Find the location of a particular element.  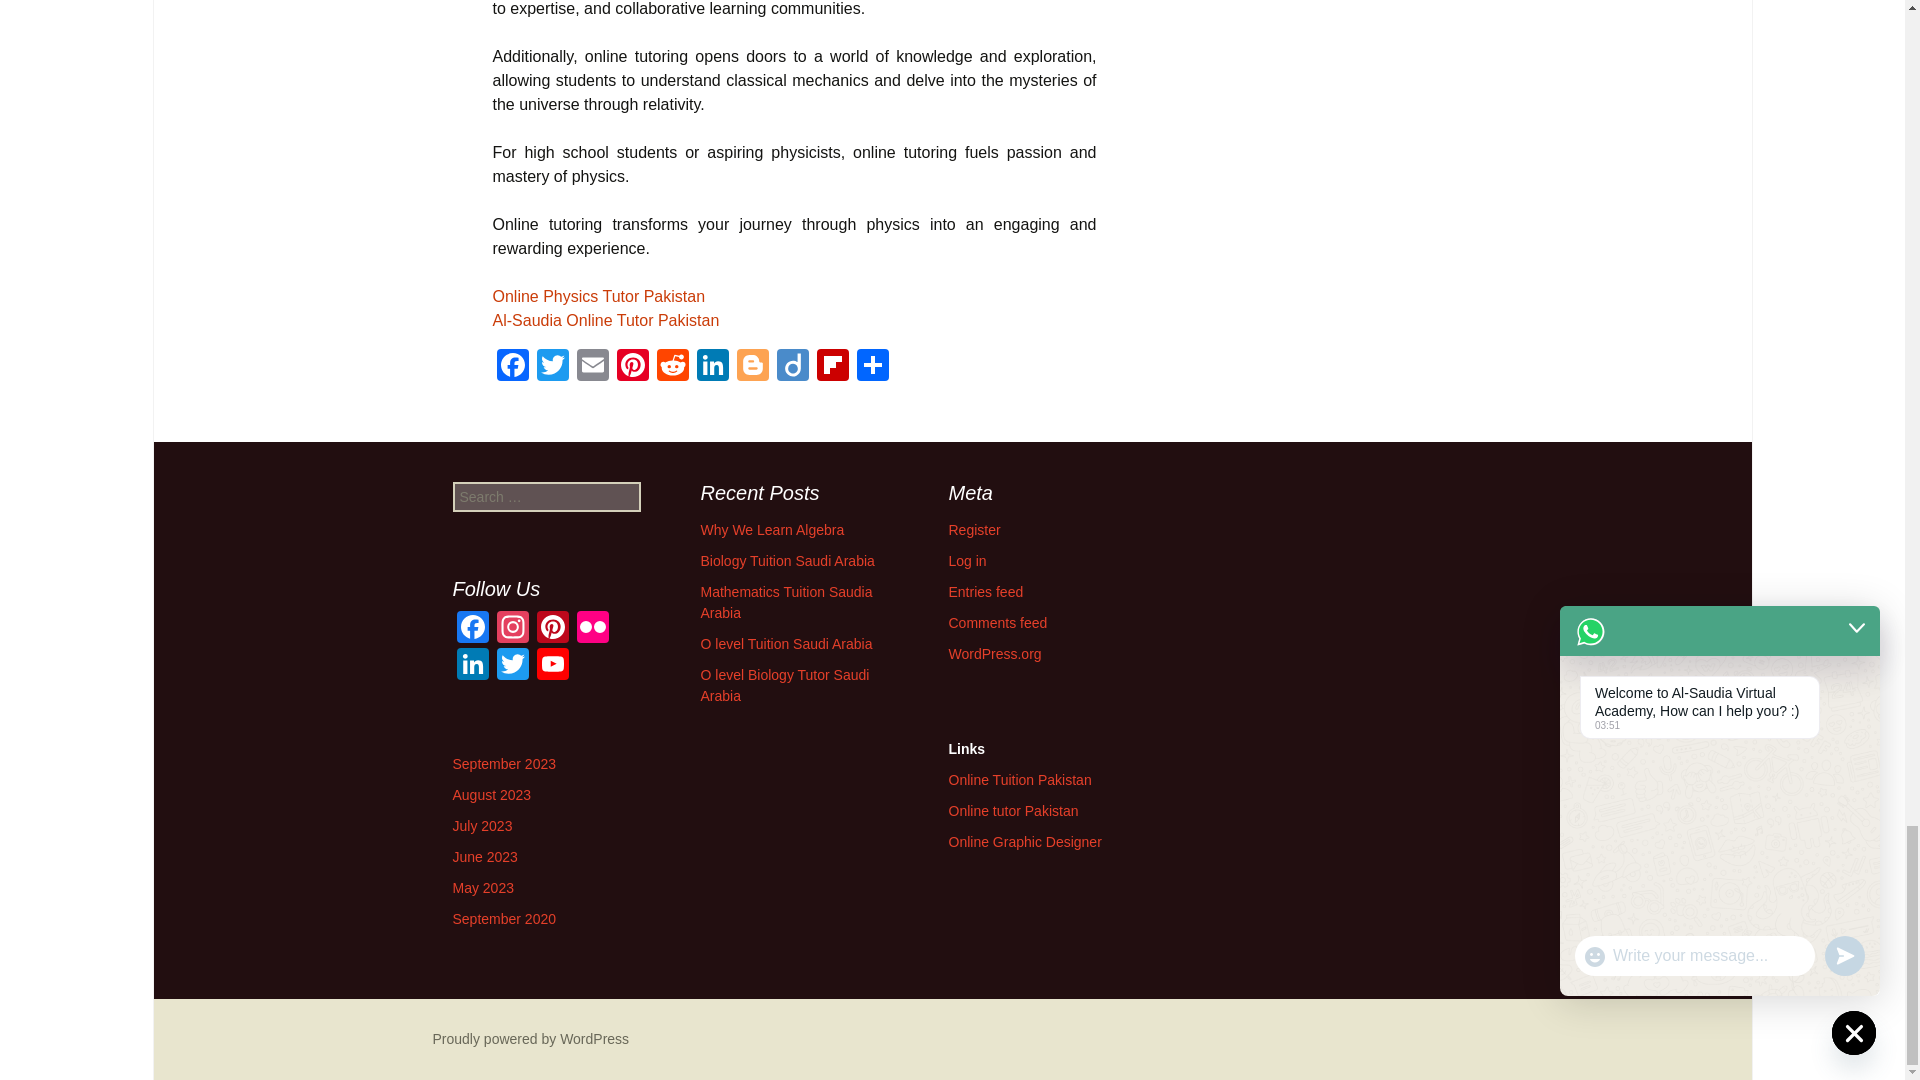

Online Physics Tutor Pakistan is located at coordinates (598, 296).